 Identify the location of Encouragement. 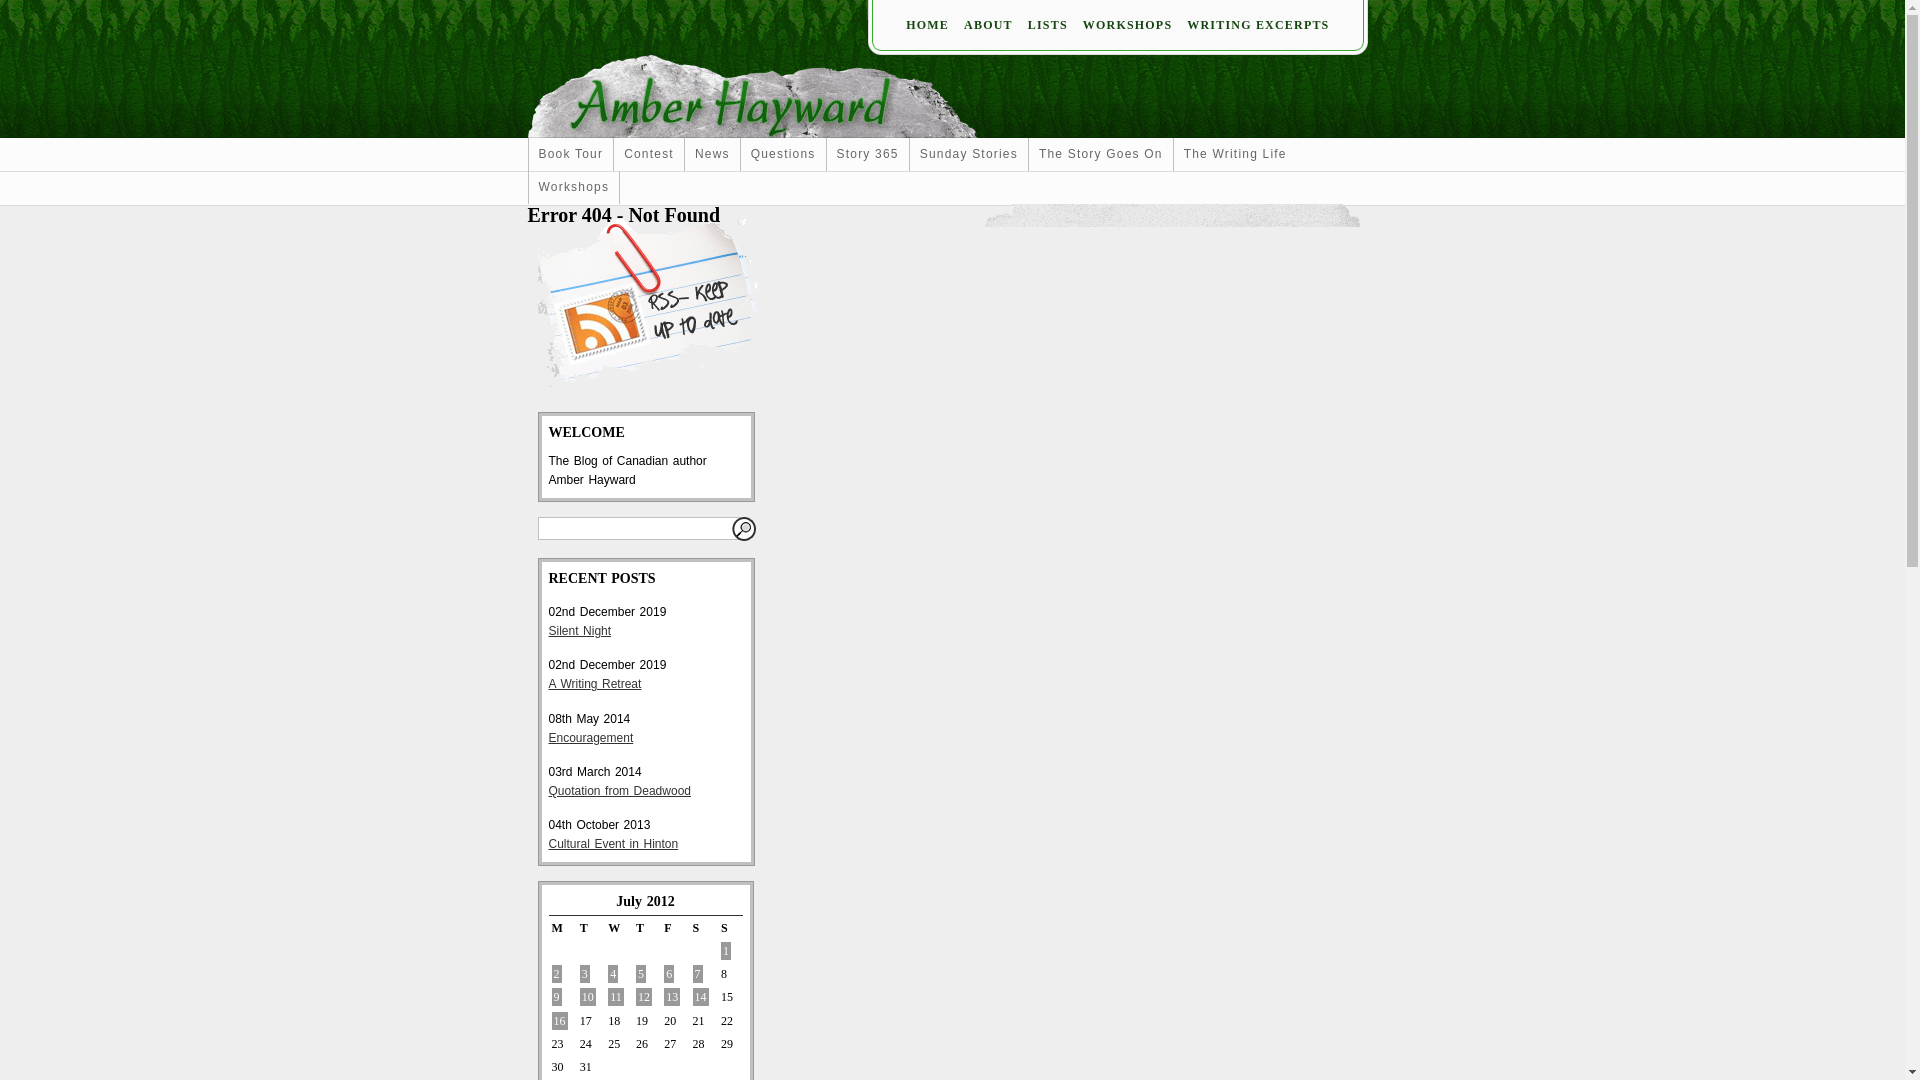
(590, 738).